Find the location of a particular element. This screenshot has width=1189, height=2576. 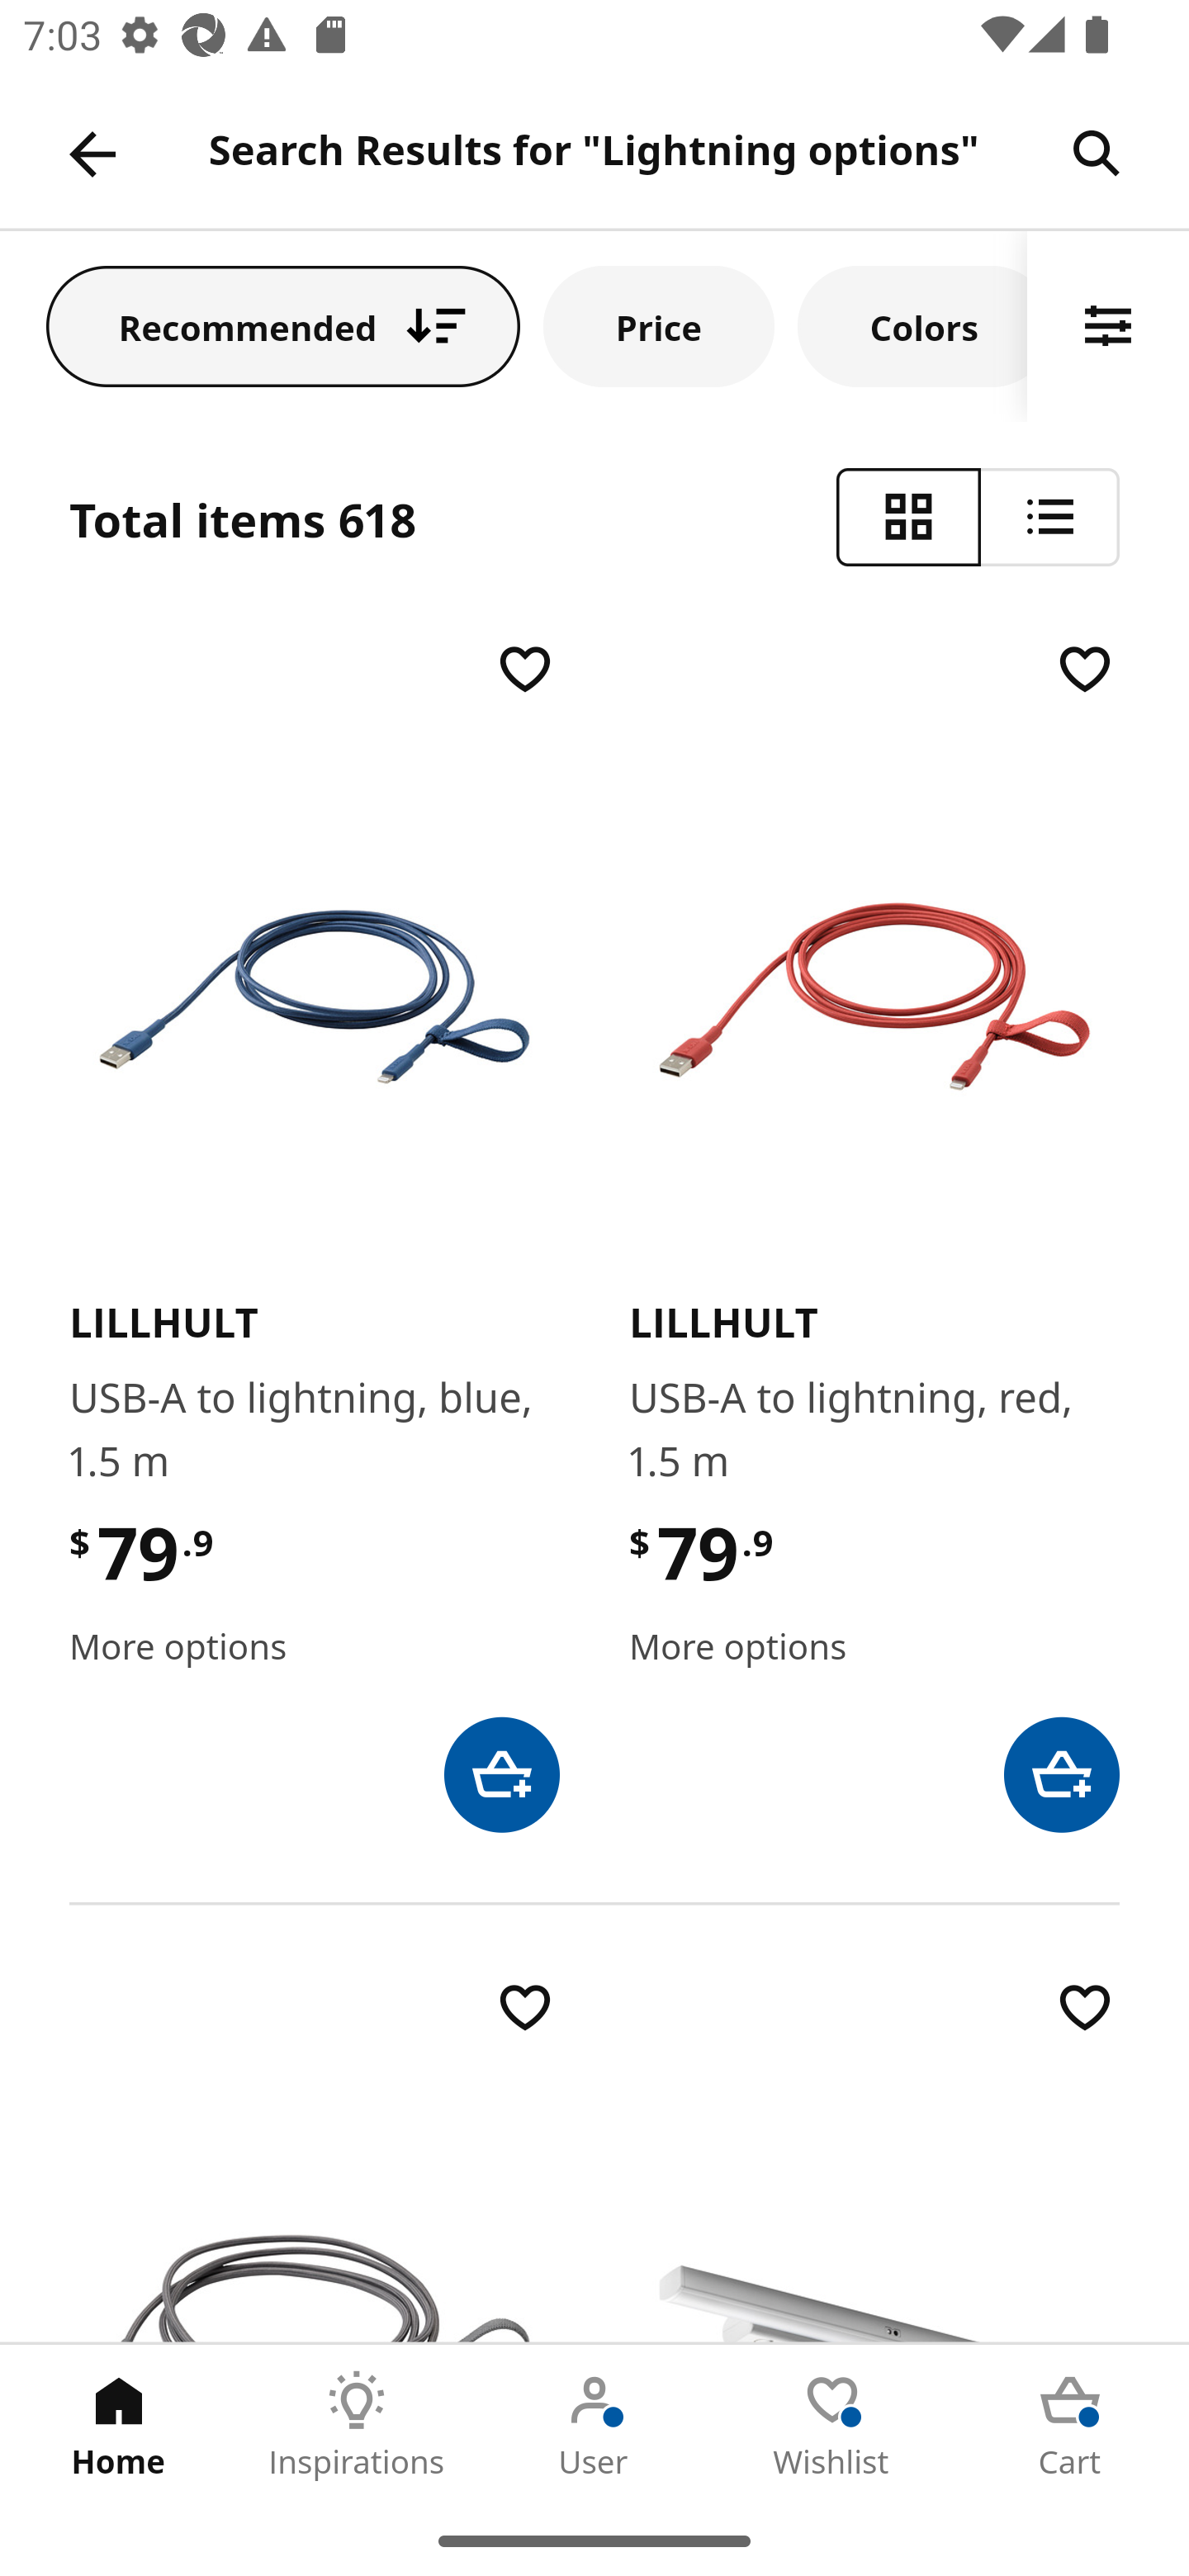

Price is located at coordinates (659, 325).